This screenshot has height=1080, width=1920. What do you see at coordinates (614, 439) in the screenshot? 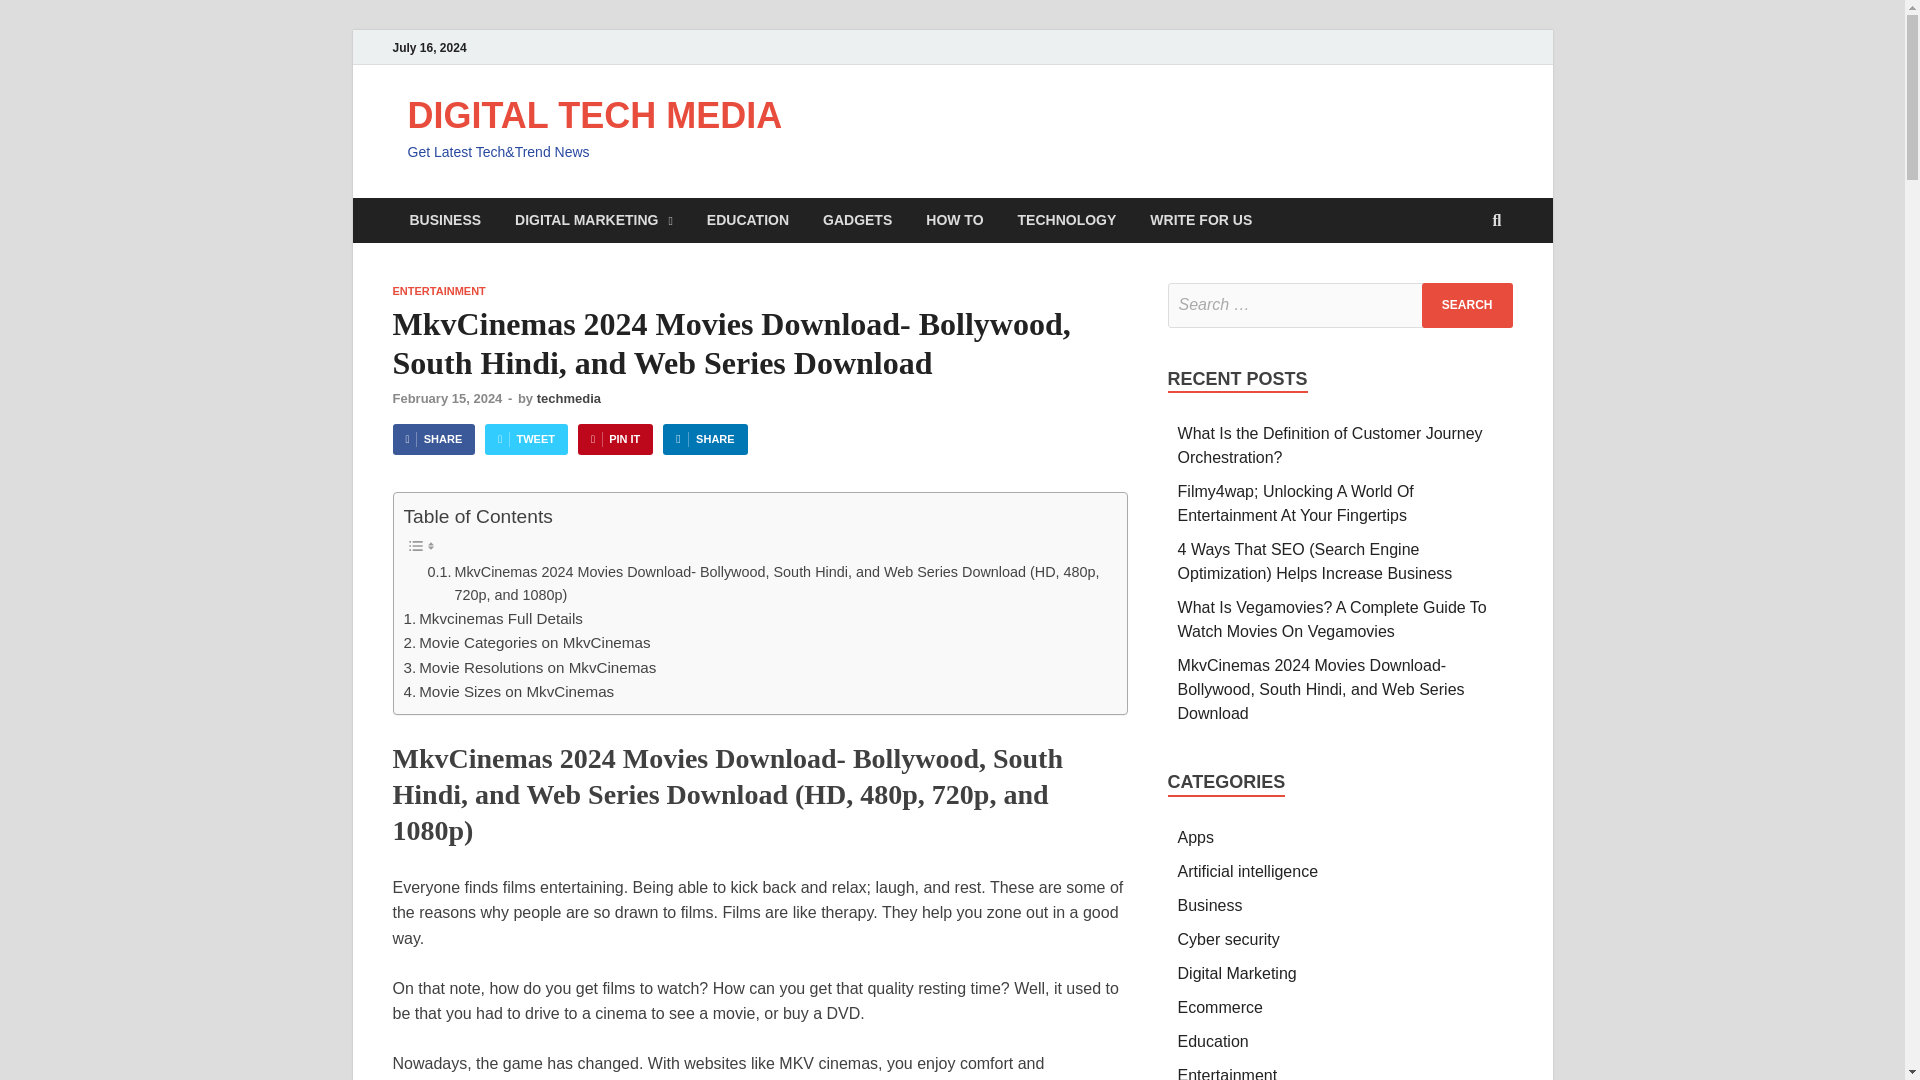
I see `PIN IT` at bounding box center [614, 439].